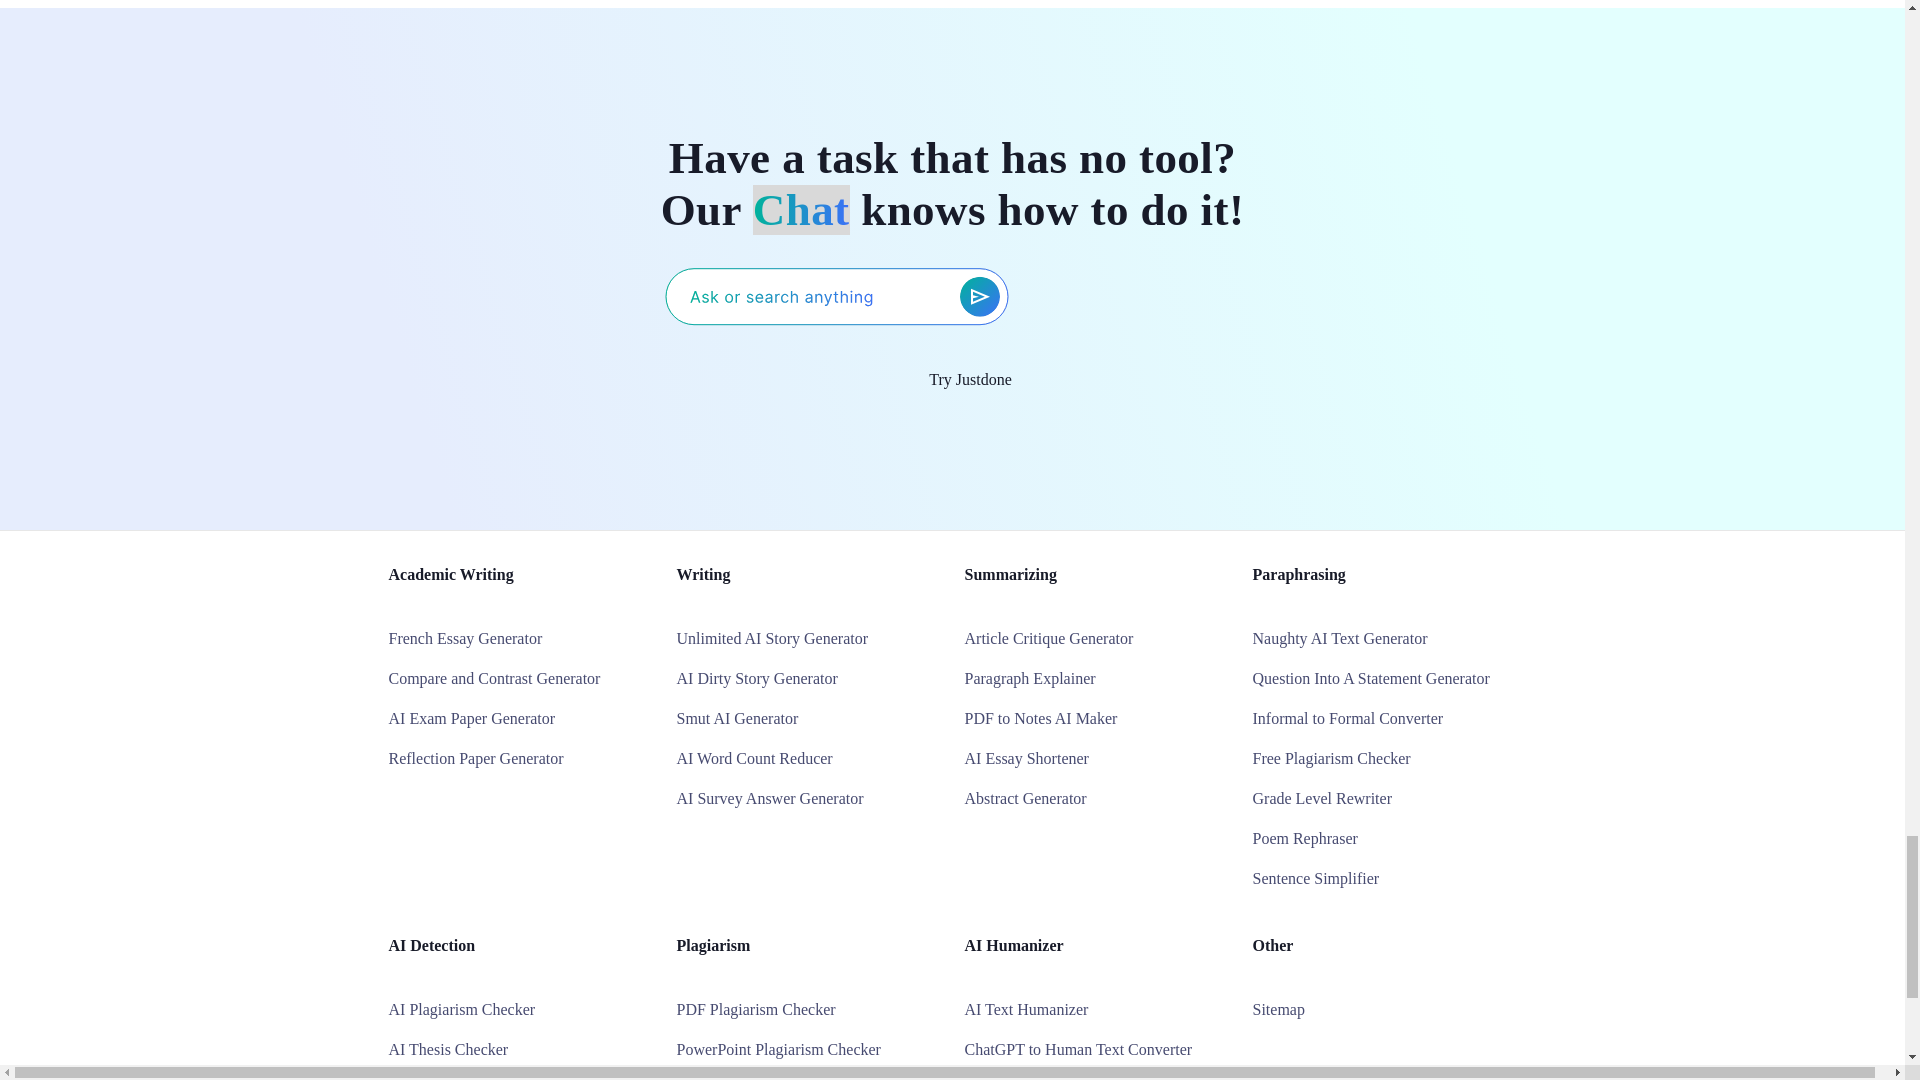 This screenshot has height=1080, width=1920. What do you see at coordinates (493, 678) in the screenshot?
I see `Compare and Contrast Generator` at bounding box center [493, 678].